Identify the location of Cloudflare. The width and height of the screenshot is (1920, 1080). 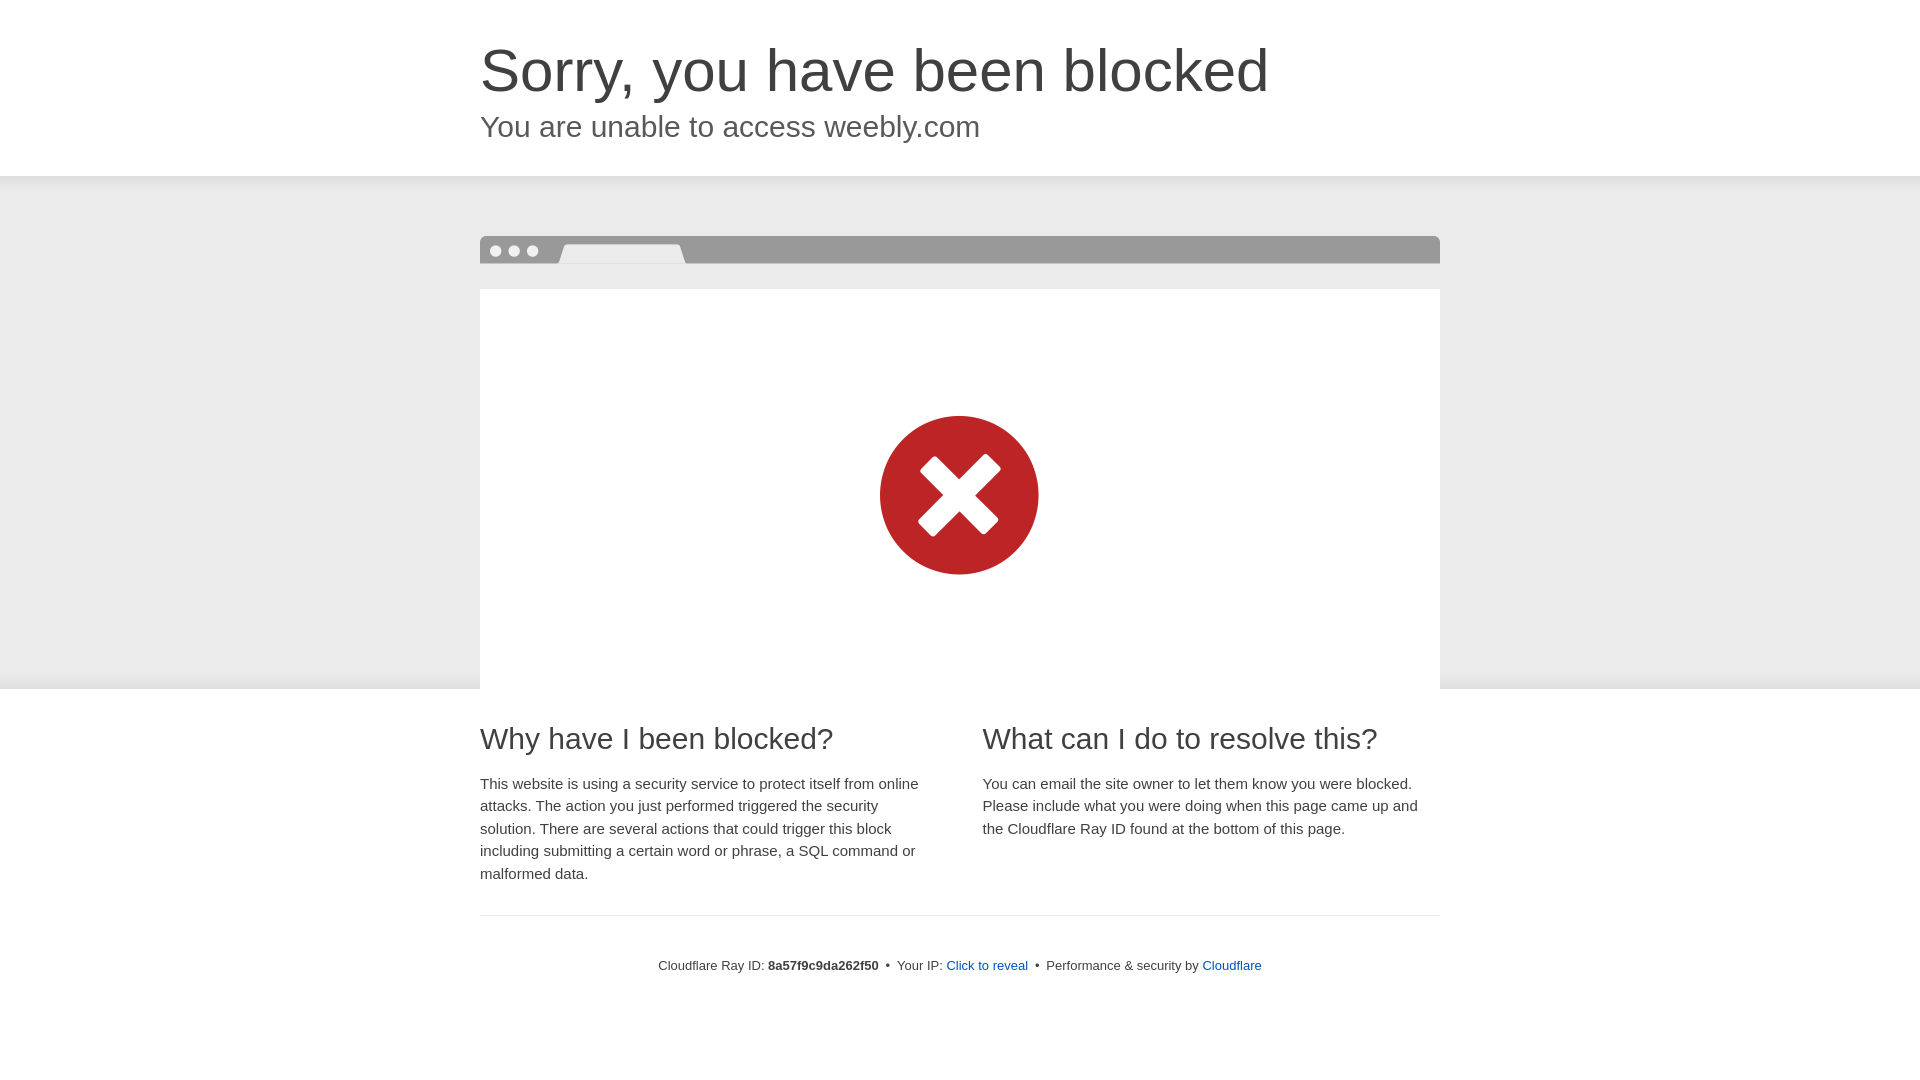
(1231, 965).